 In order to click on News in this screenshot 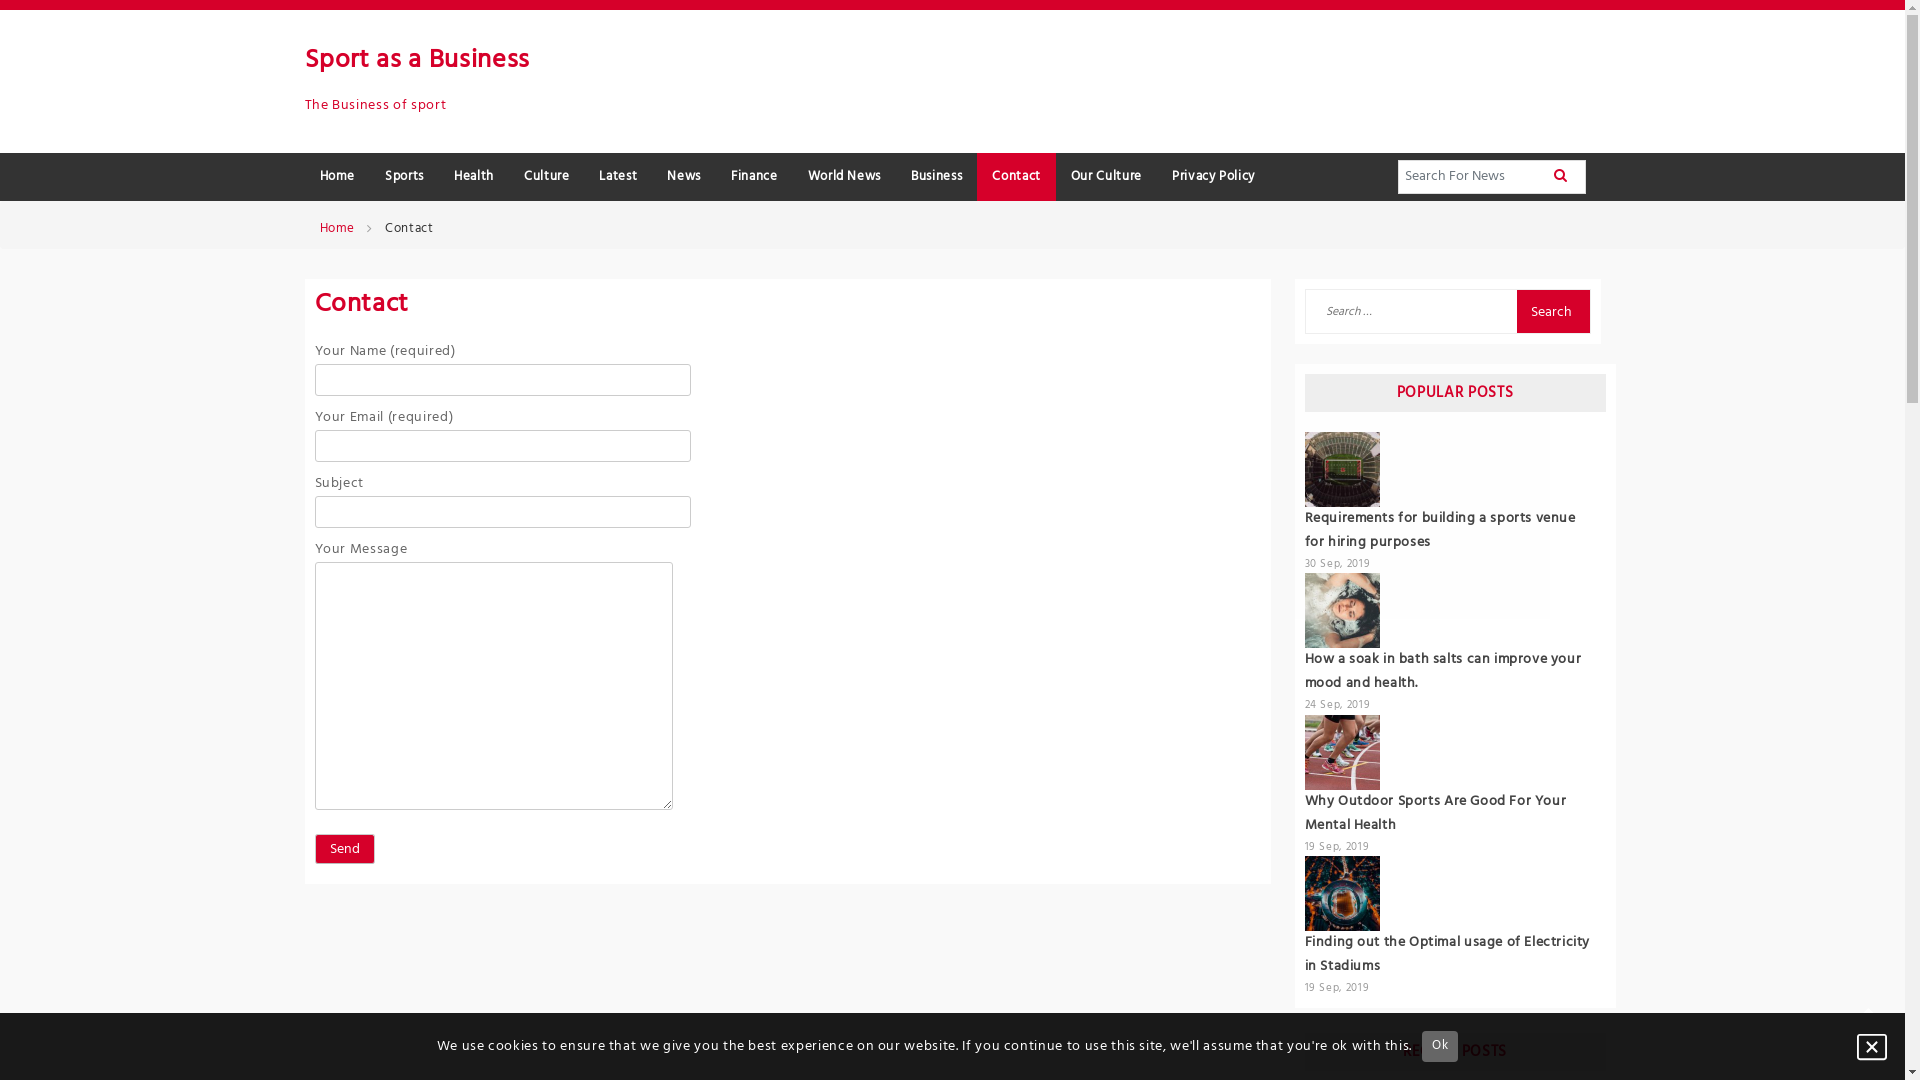, I will do `click(684, 178)`.